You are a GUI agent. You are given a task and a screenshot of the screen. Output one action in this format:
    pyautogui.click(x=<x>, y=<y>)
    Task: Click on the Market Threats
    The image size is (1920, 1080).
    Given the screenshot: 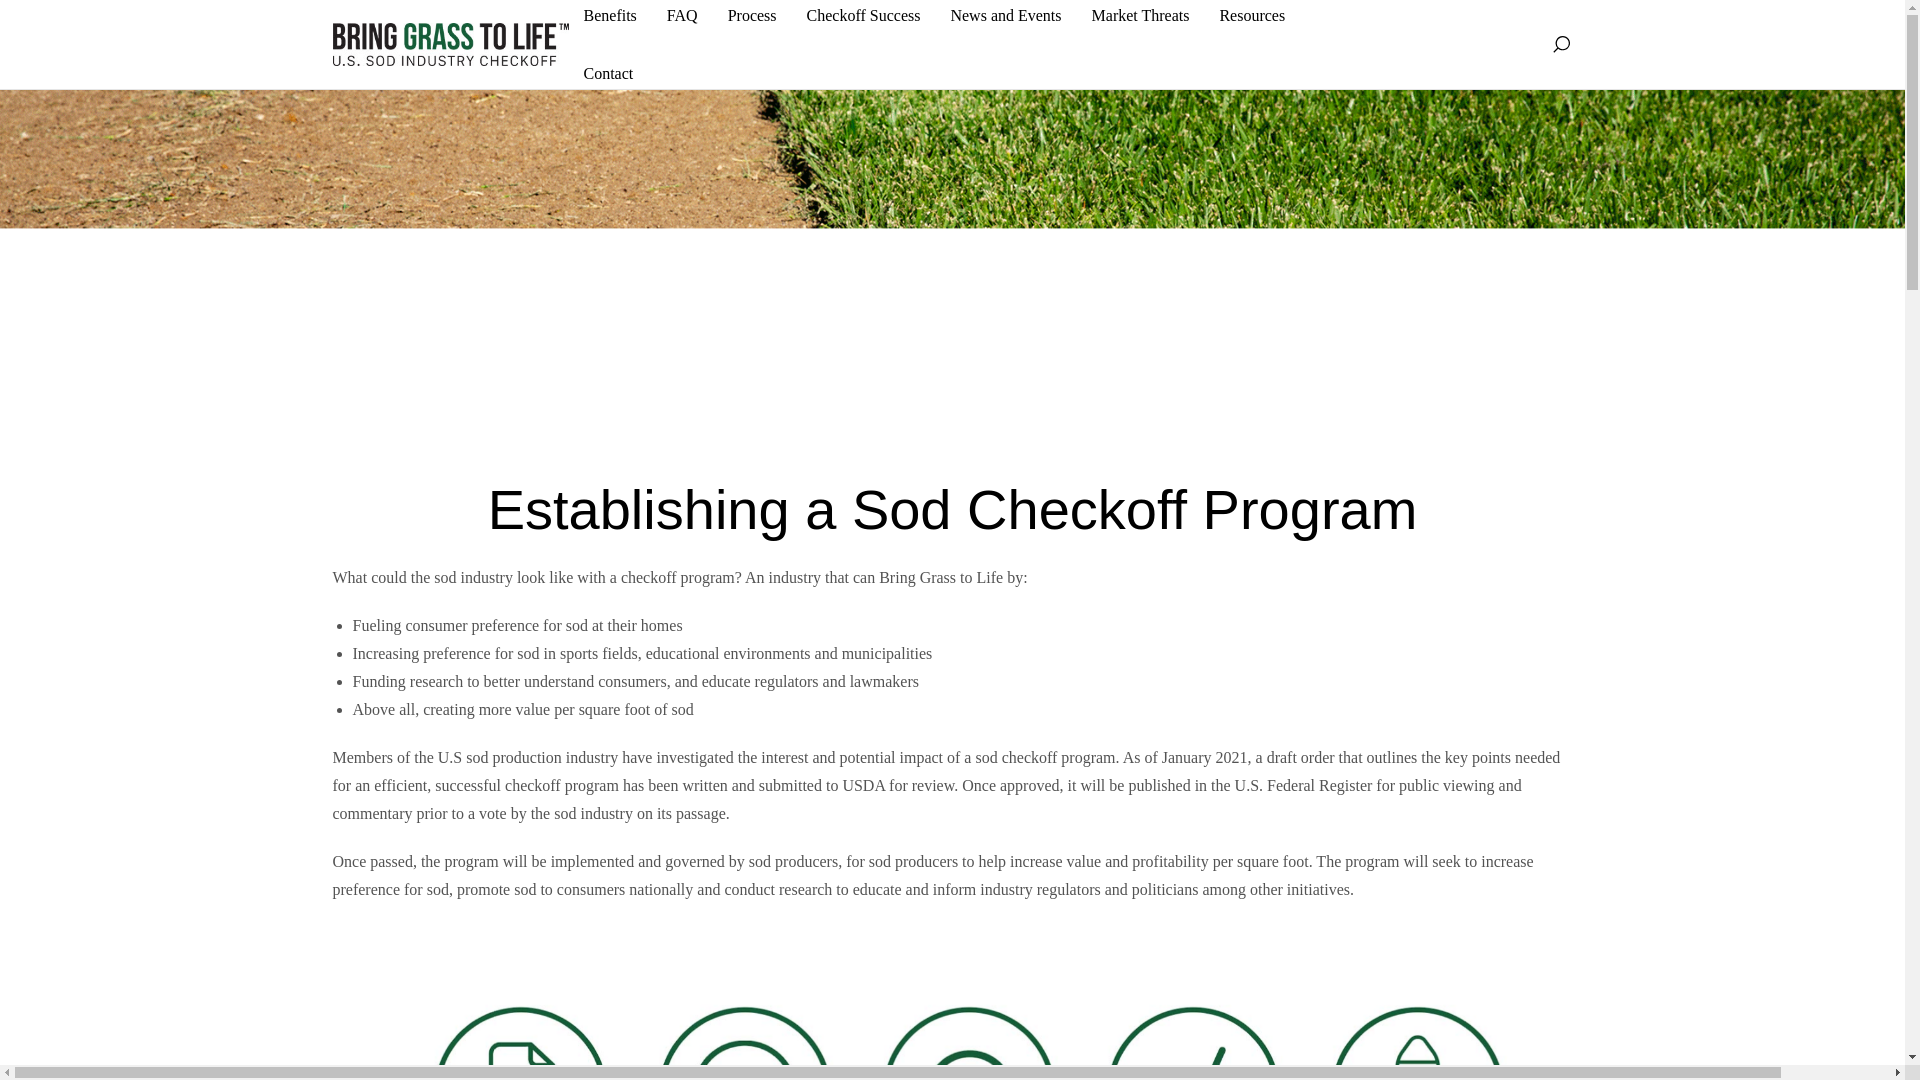 What is the action you would take?
    pyautogui.click(x=1141, y=16)
    